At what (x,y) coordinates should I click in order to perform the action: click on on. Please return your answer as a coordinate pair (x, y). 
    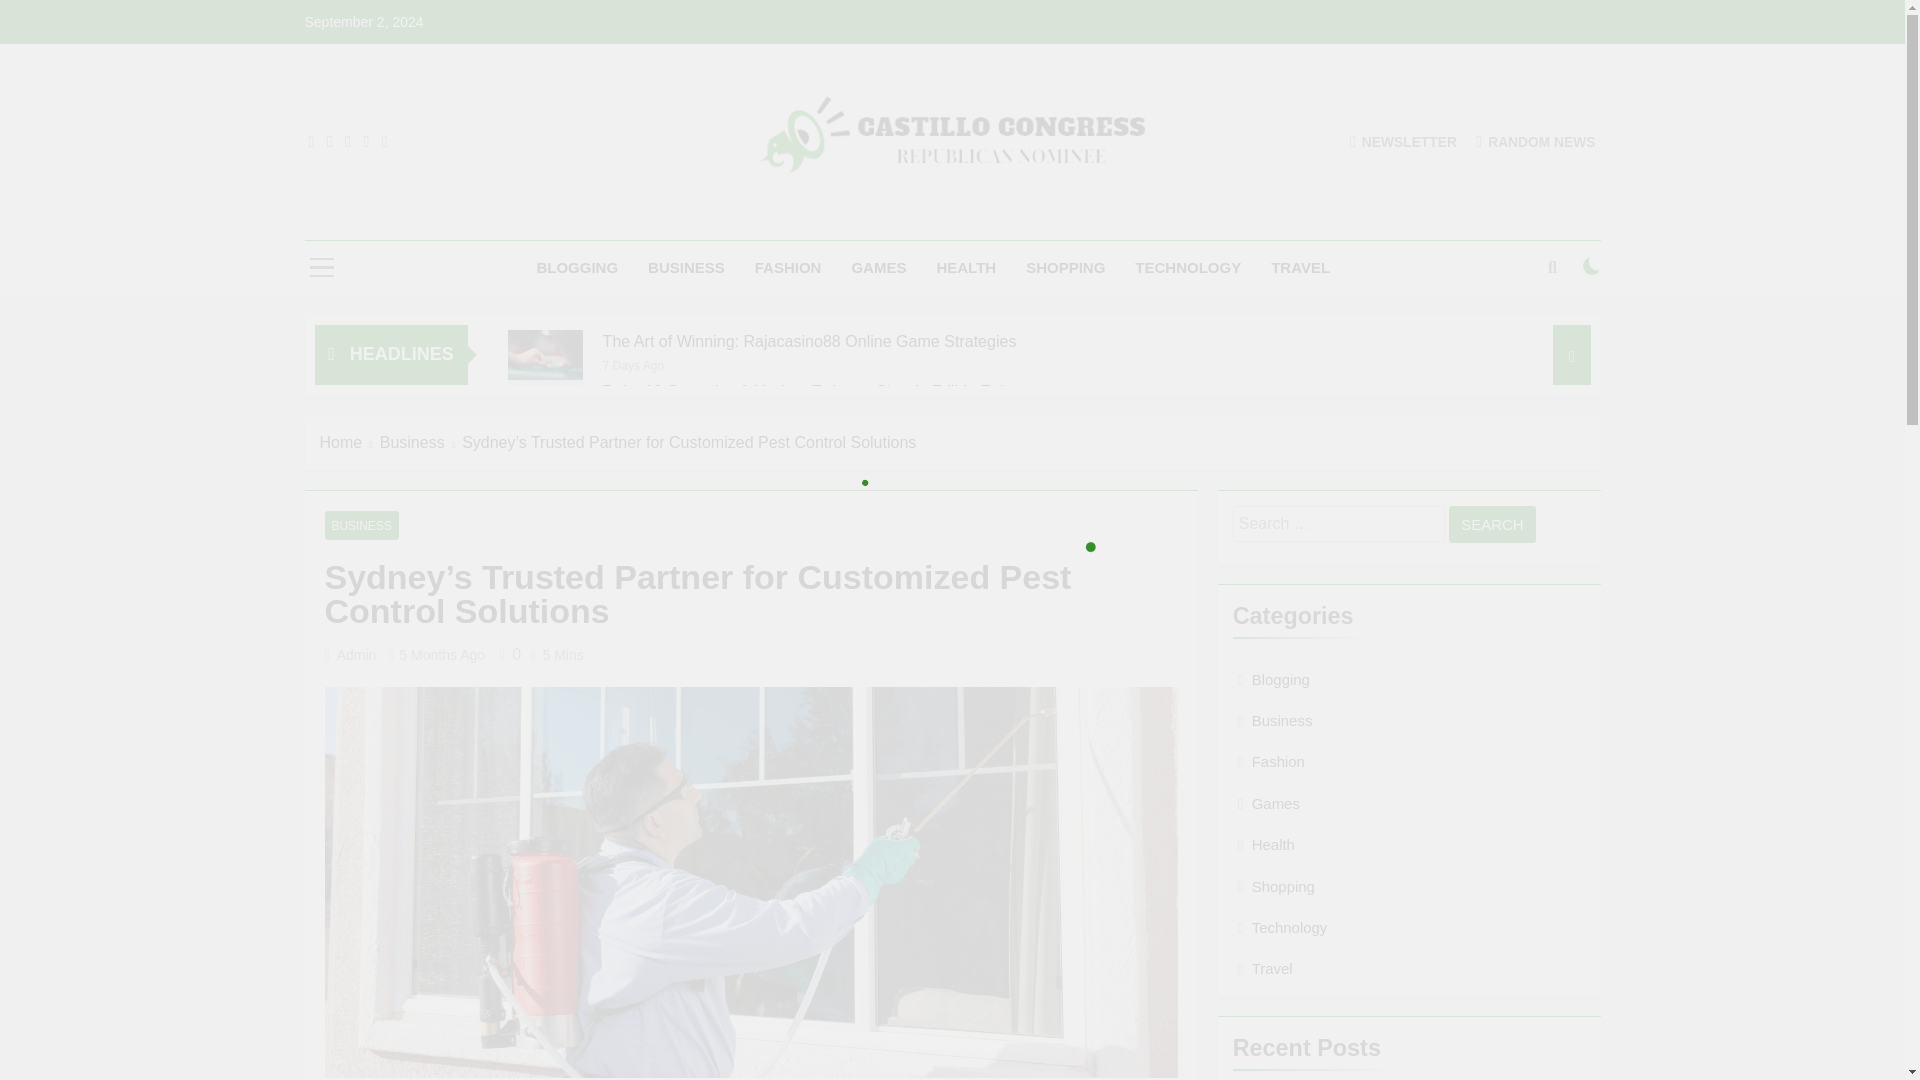
    Looking at the image, I should click on (1592, 266).